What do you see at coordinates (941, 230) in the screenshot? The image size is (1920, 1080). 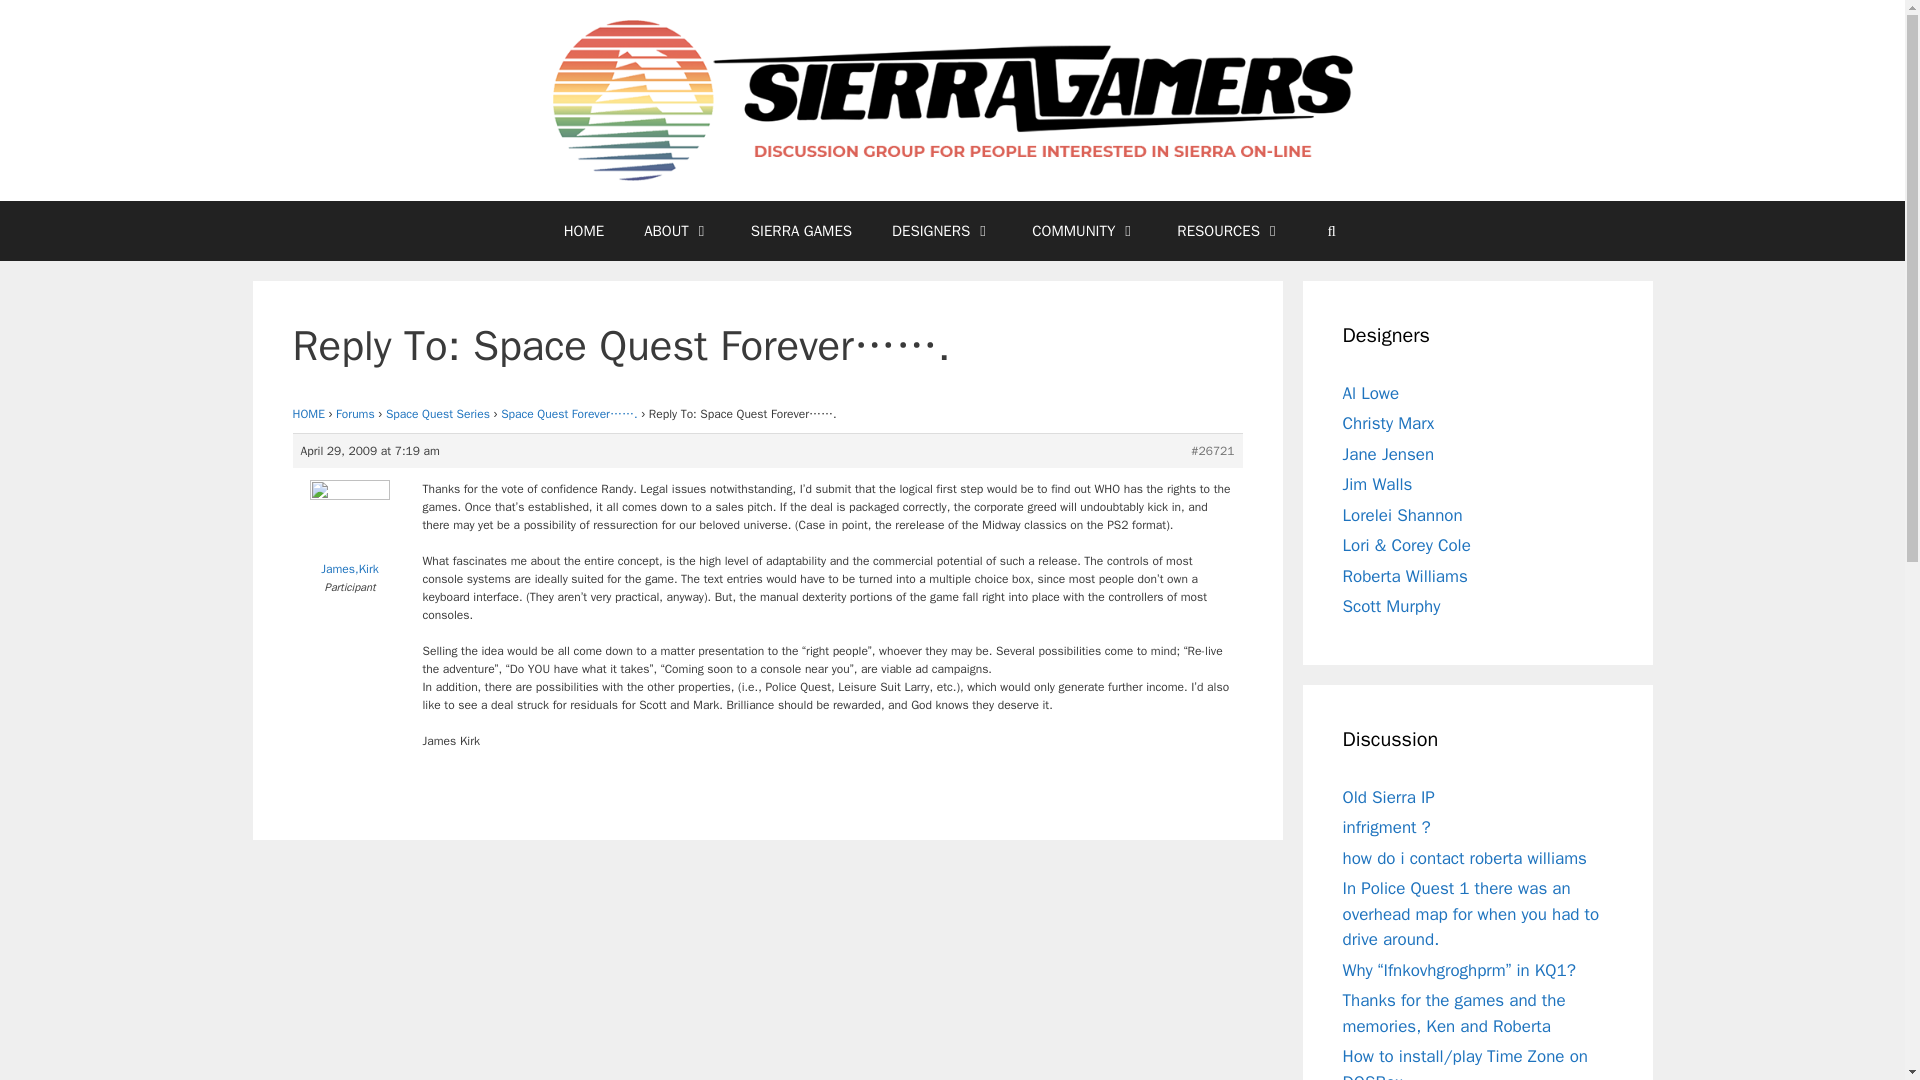 I see `DESIGNERS` at bounding box center [941, 230].